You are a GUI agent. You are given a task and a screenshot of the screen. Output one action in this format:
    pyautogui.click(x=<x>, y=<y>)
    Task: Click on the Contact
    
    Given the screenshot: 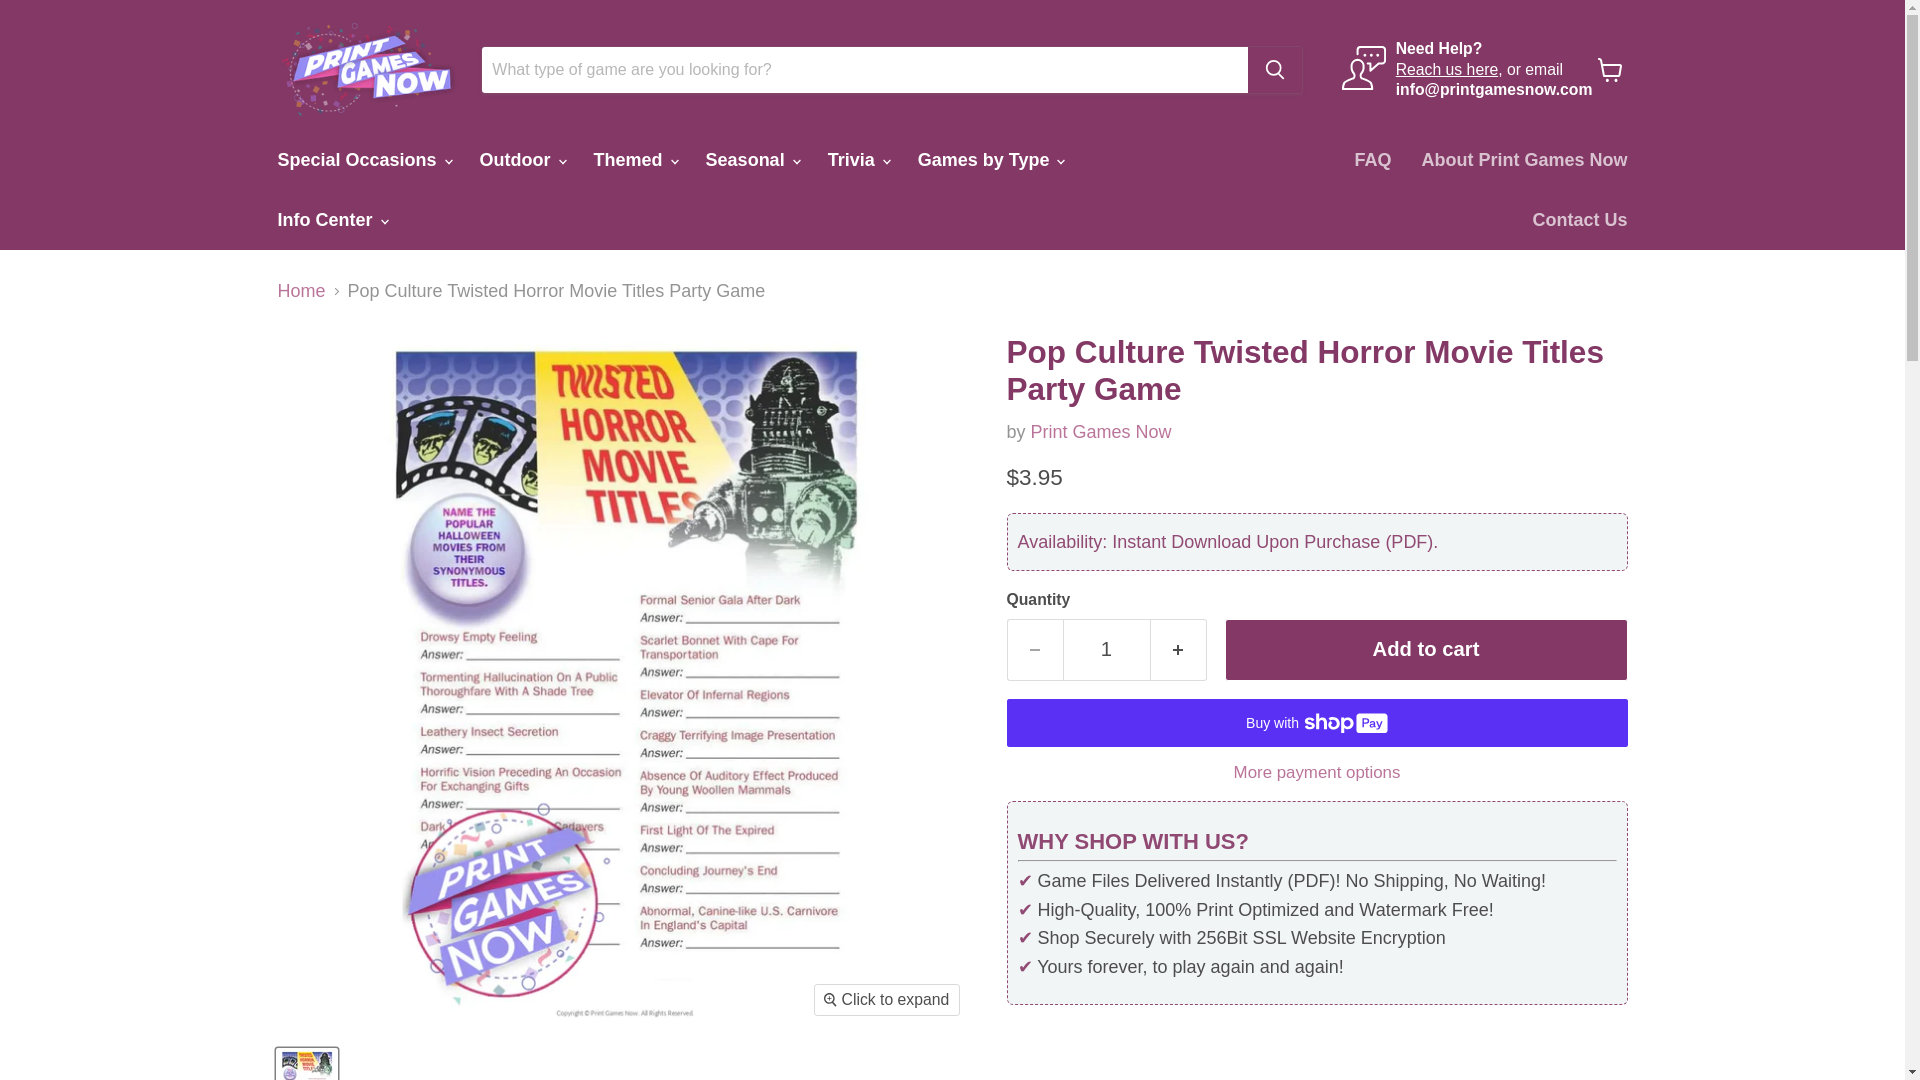 What is the action you would take?
    pyautogui.click(x=1446, y=68)
    